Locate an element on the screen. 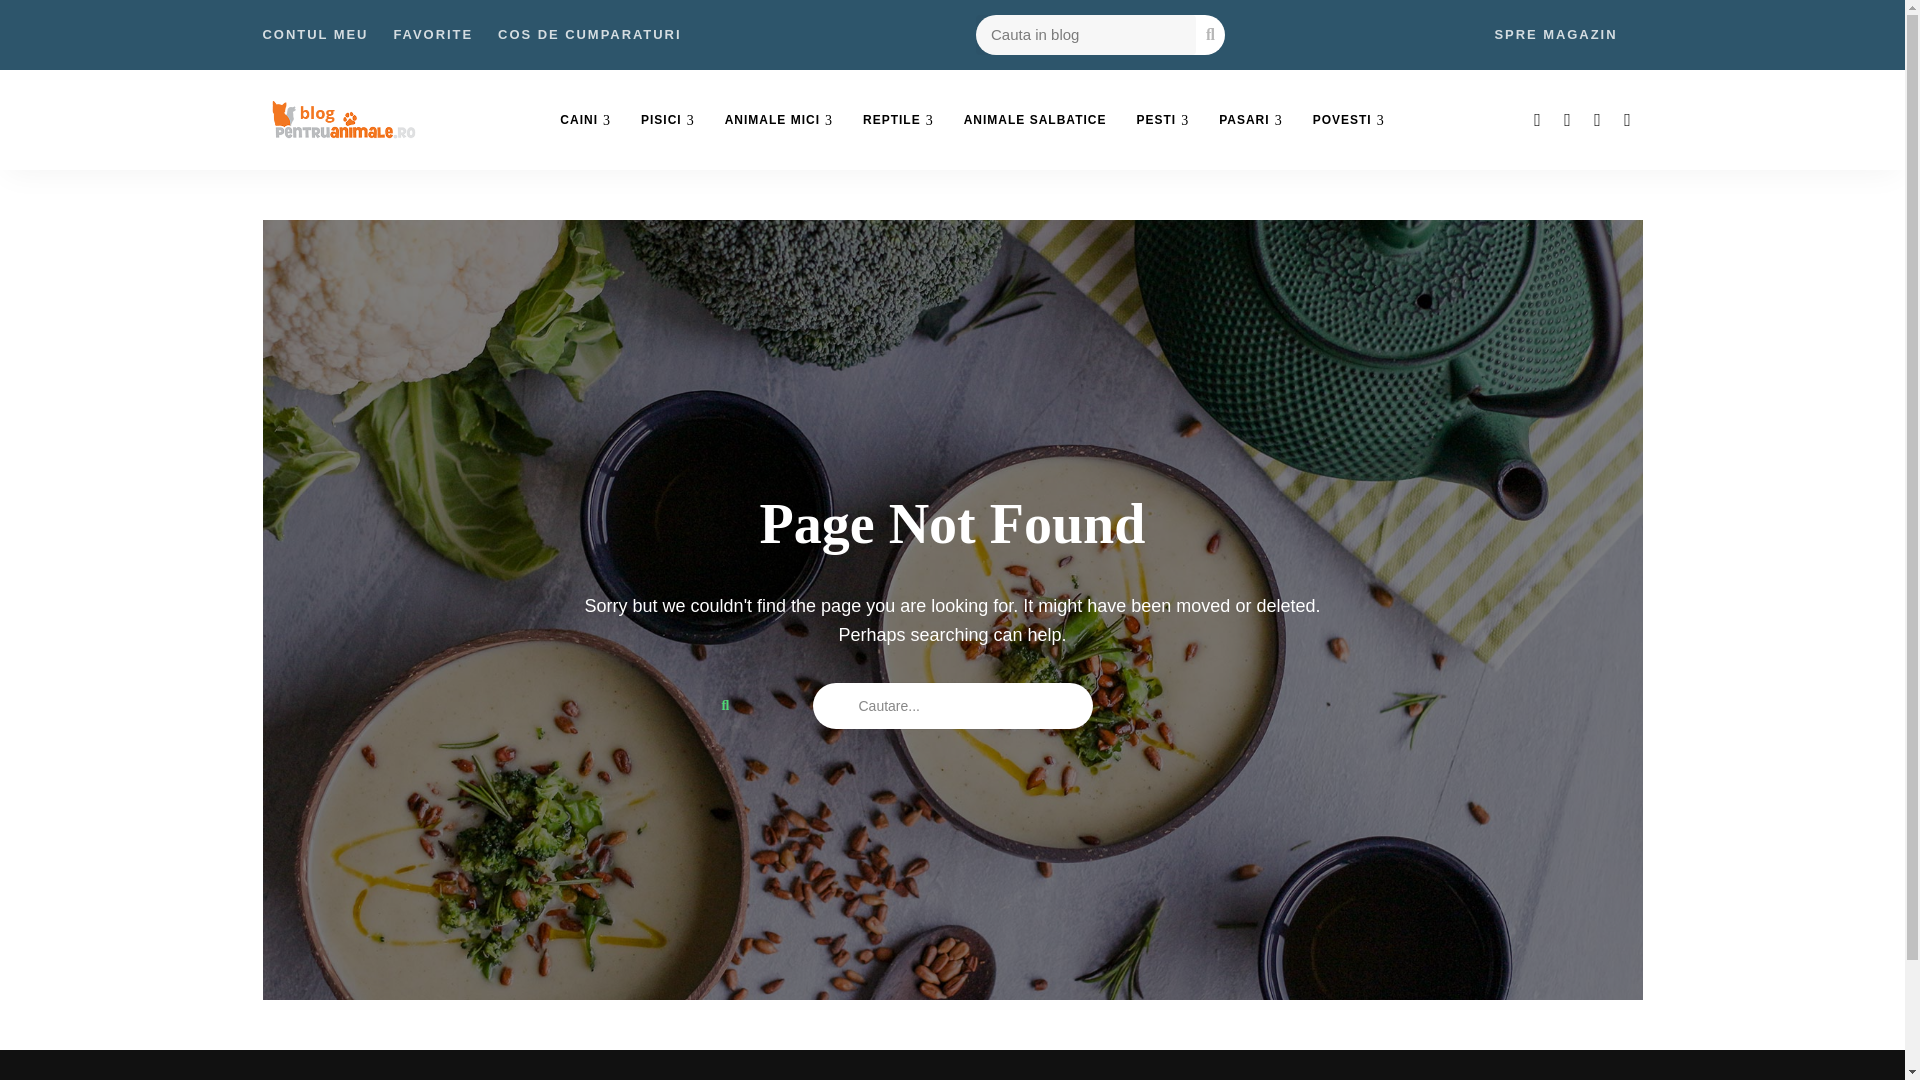 The image size is (1920, 1080). ANIMALE MICI is located at coordinates (779, 120).